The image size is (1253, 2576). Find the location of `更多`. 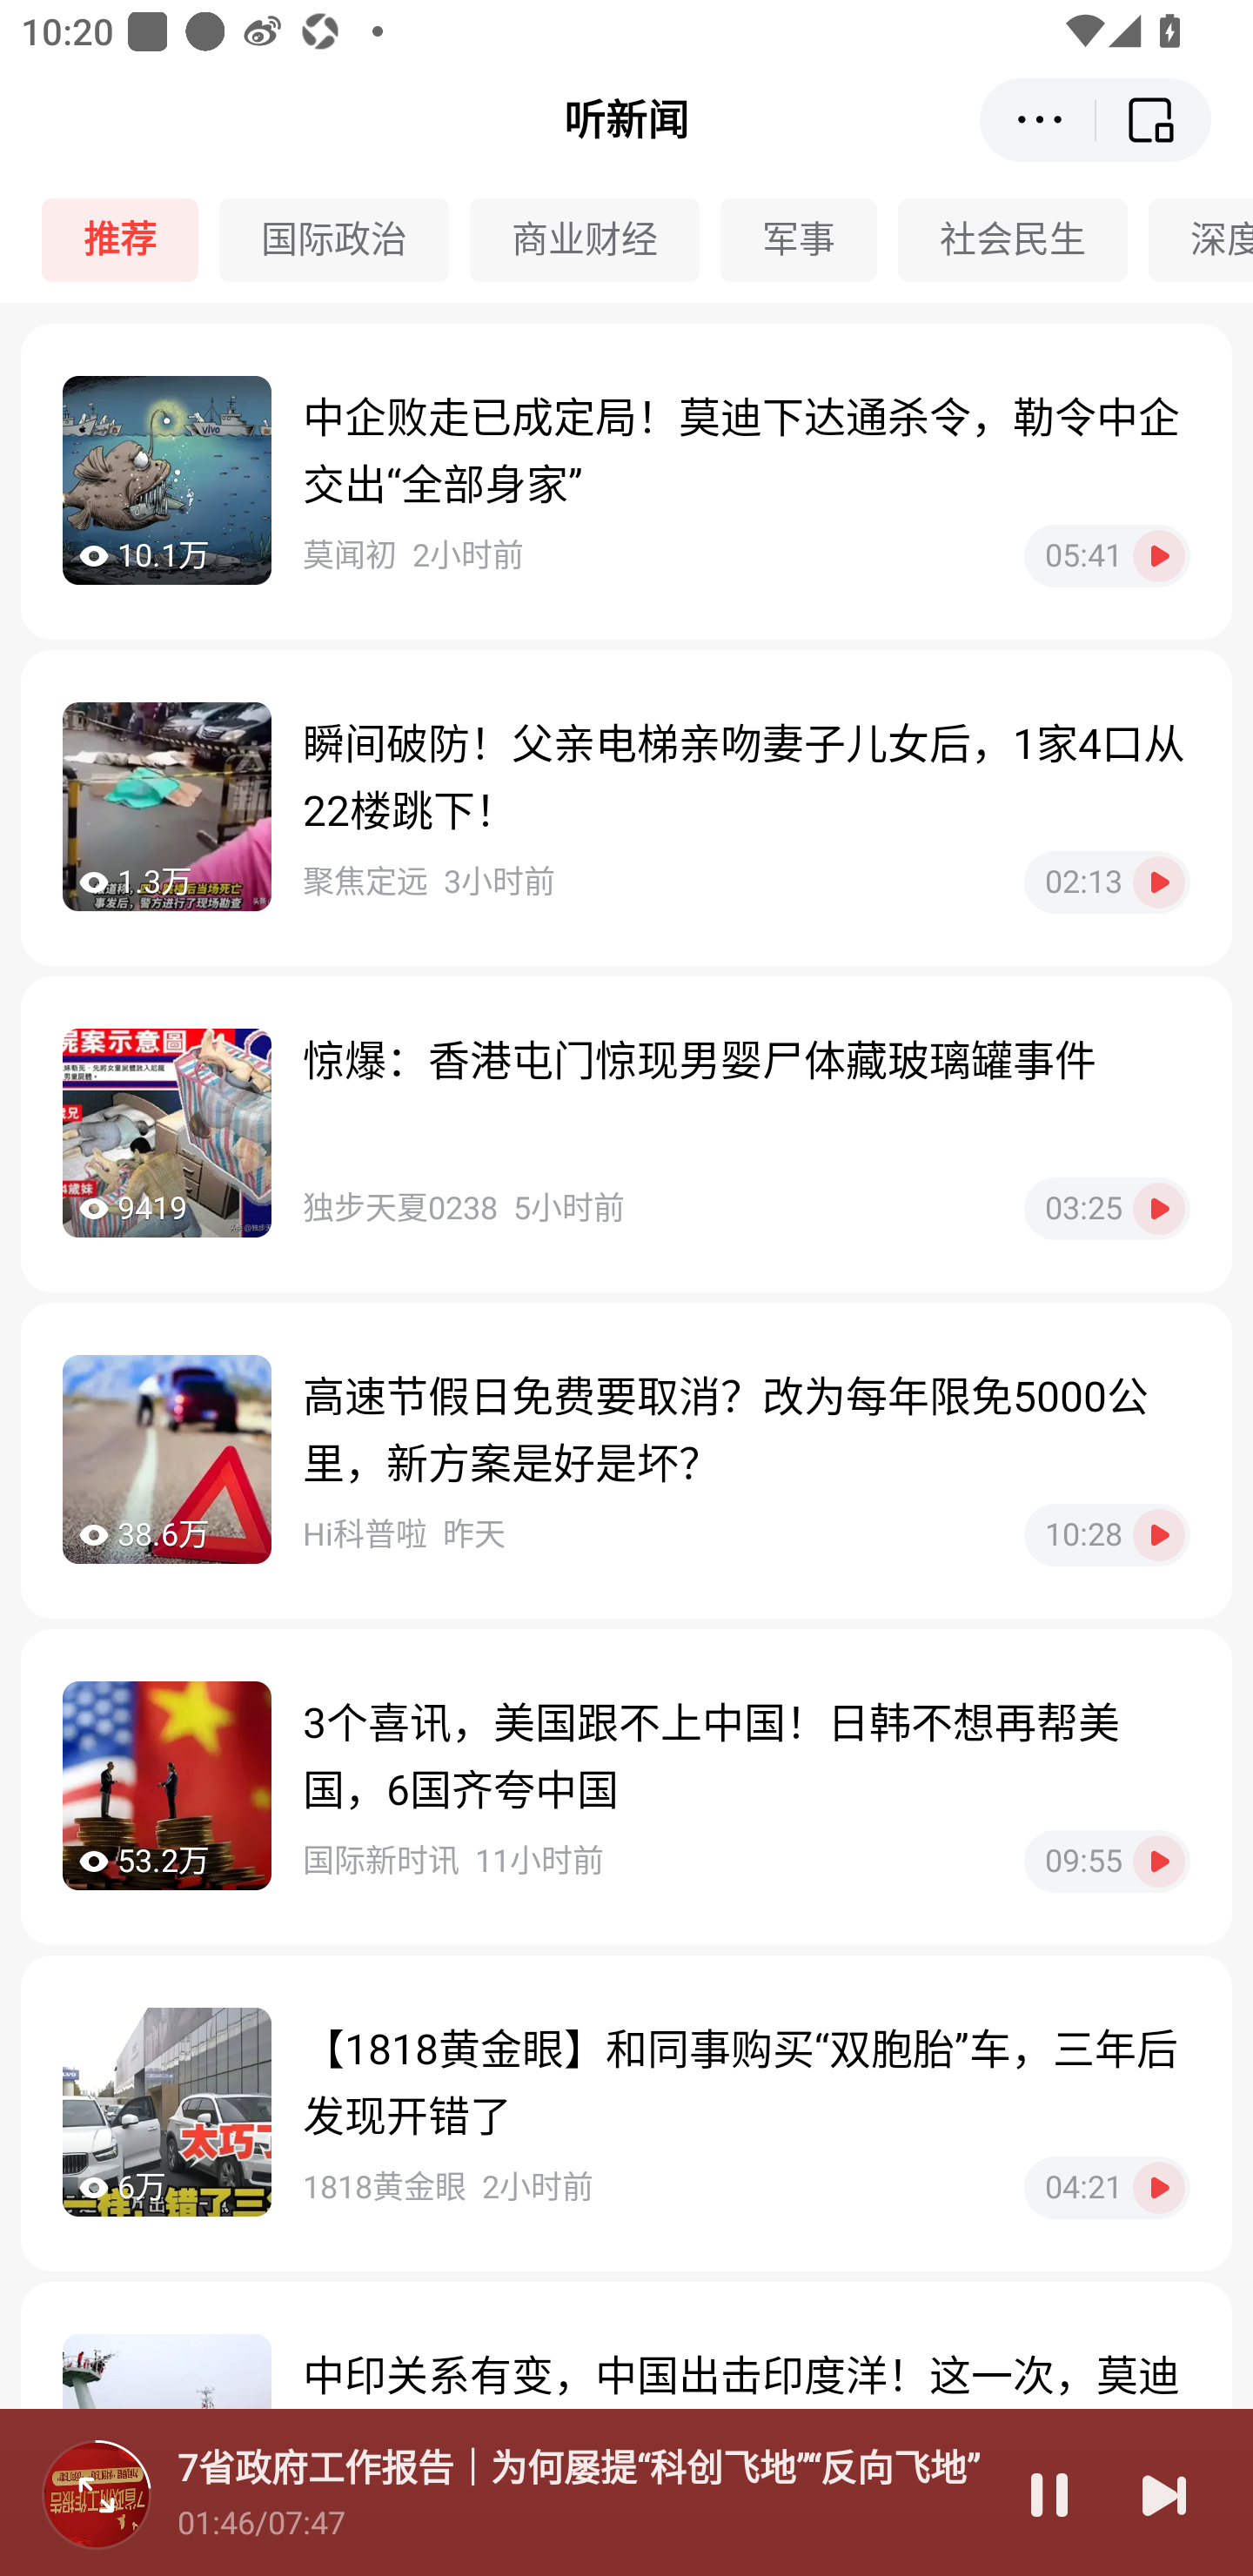

更多 is located at coordinates (1037, 119).